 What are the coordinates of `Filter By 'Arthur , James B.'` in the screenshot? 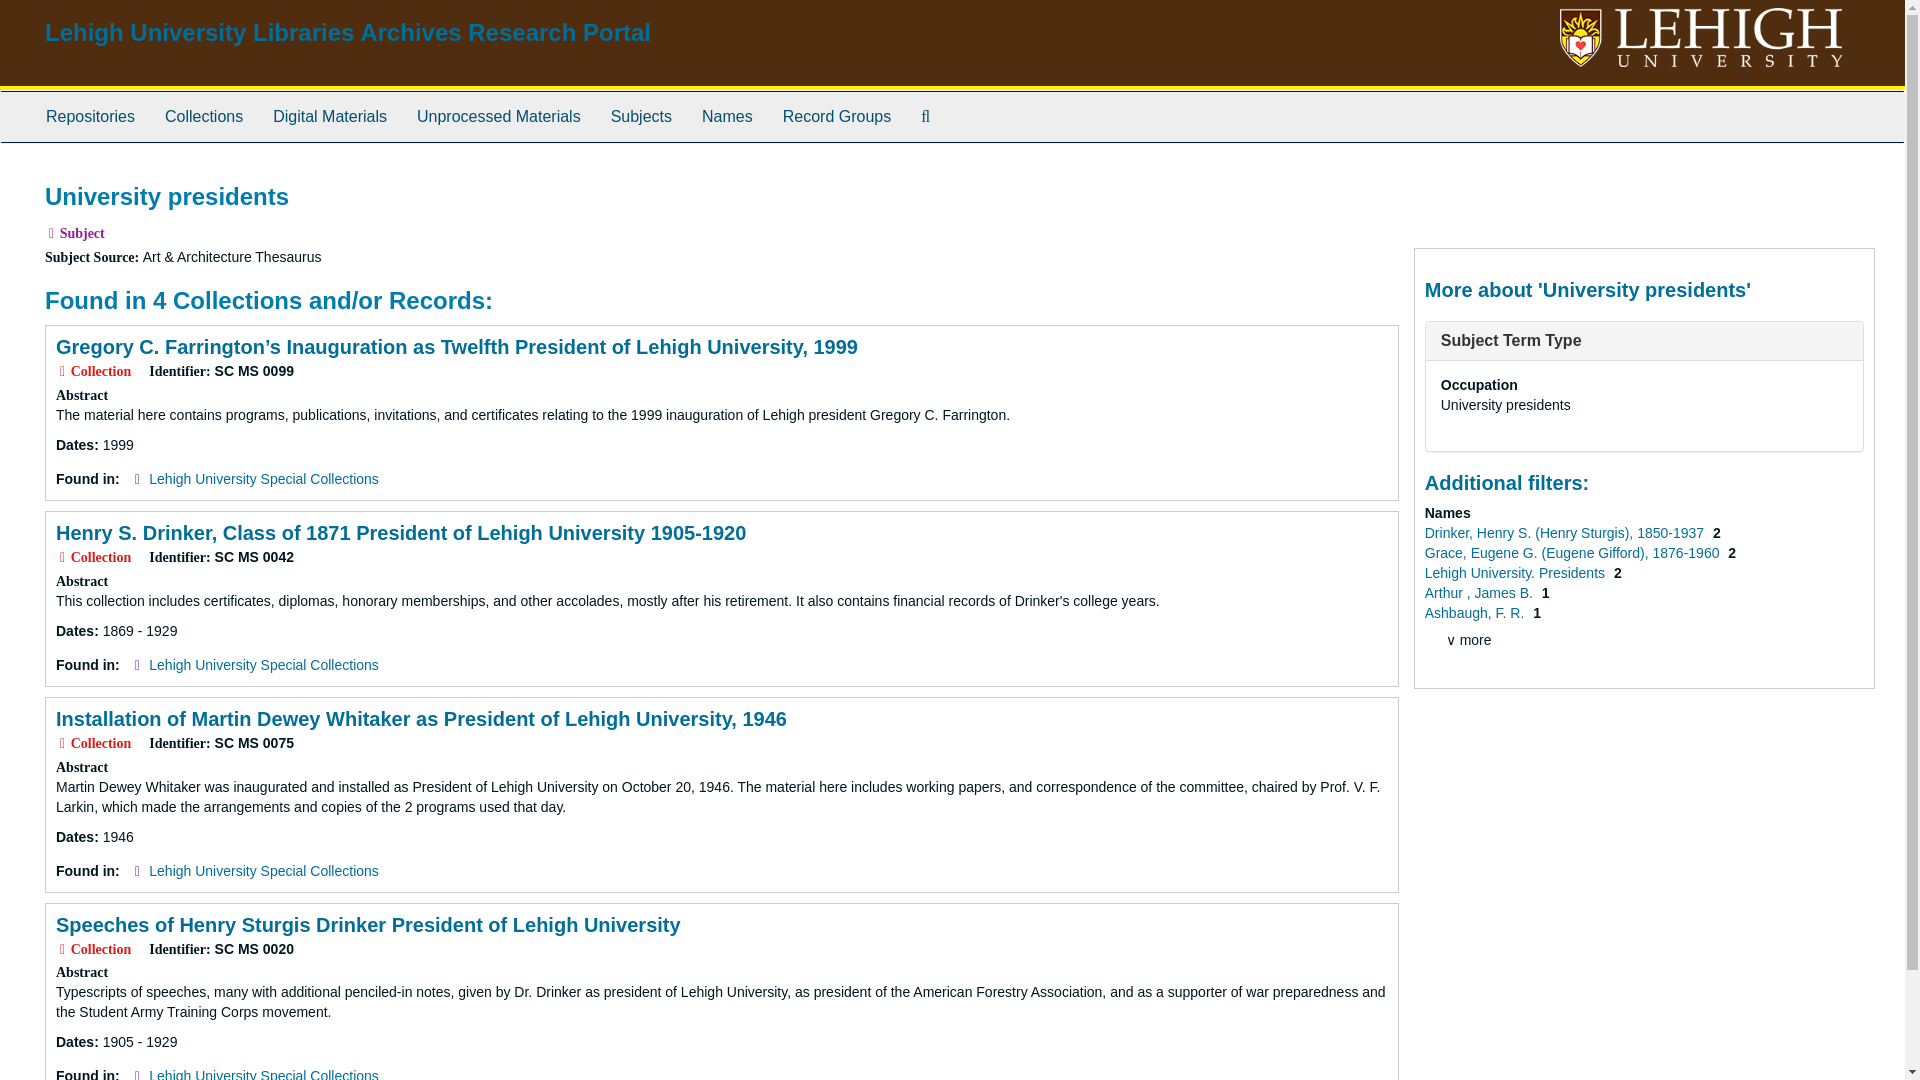 It's located at (1480, 592).